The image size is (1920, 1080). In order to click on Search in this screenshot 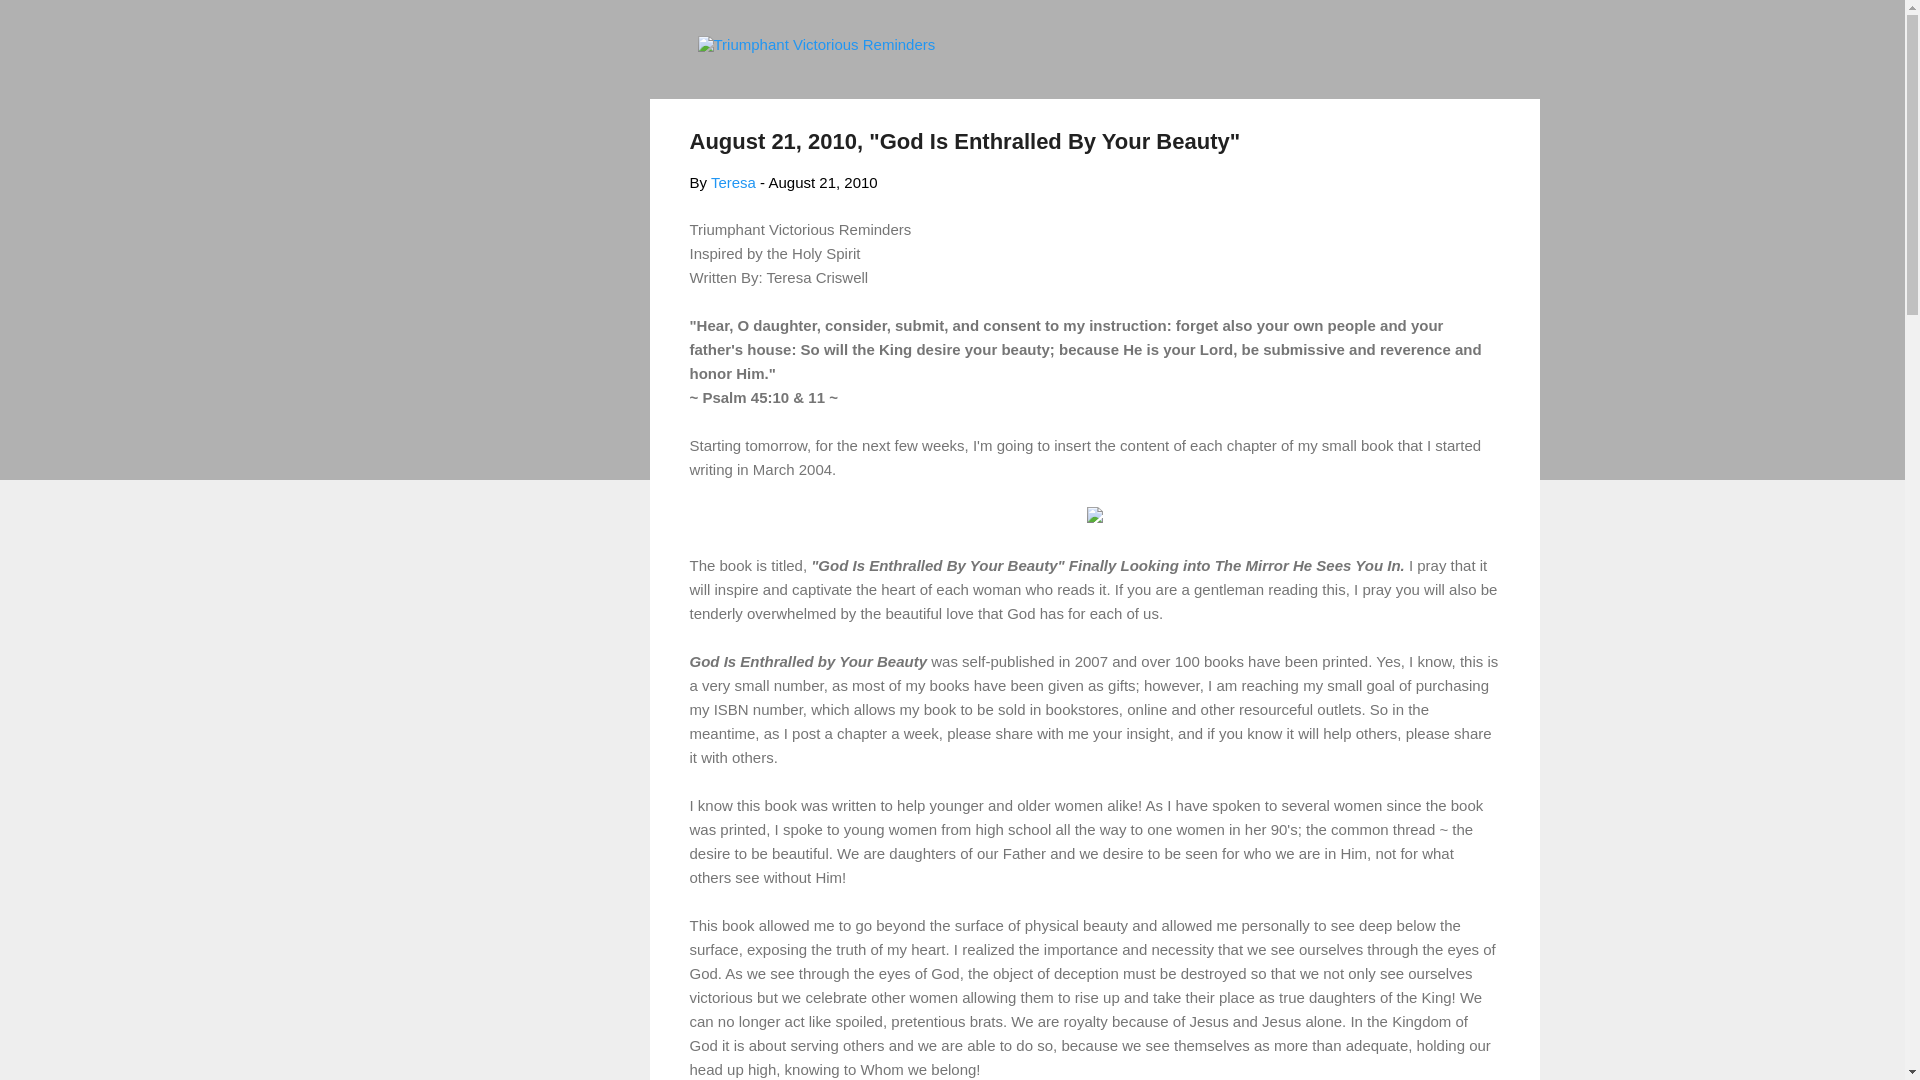, I will do `click(39, 24)`.